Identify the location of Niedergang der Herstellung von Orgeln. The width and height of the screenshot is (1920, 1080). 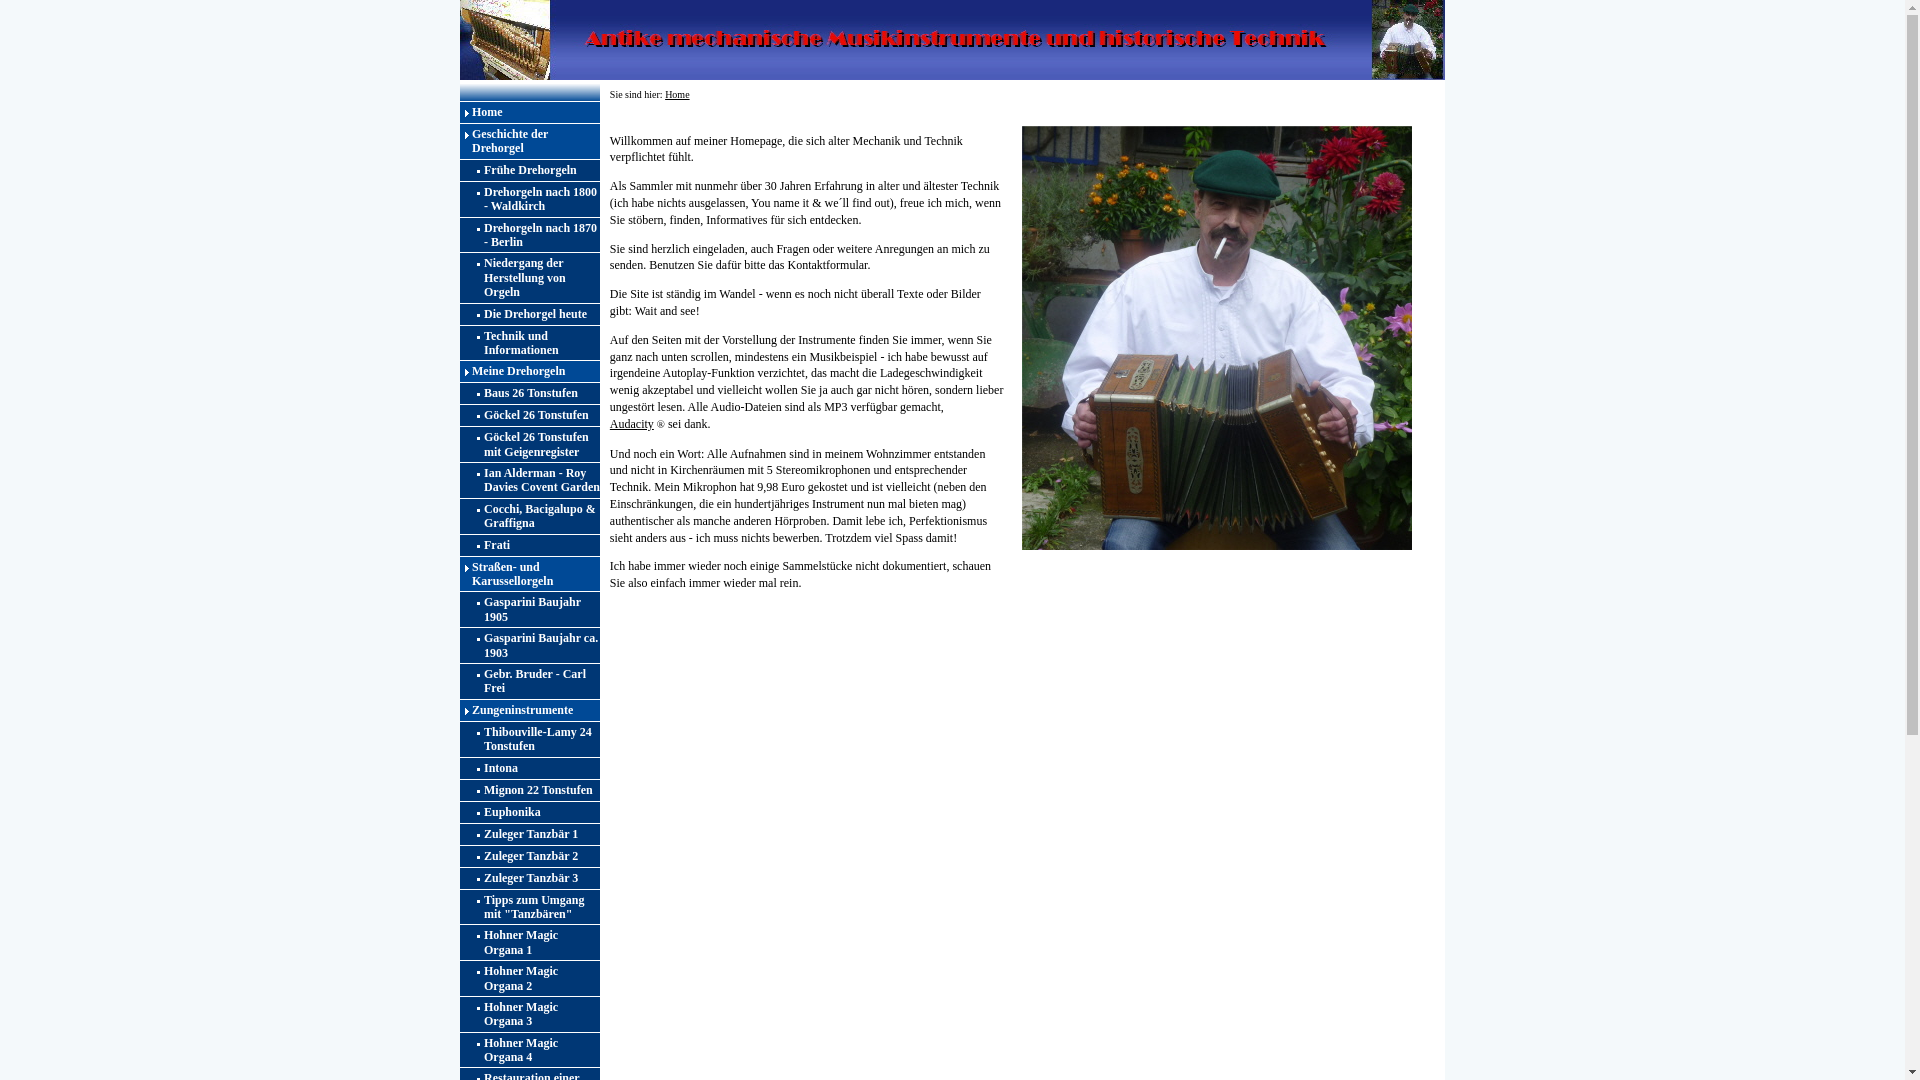
(530, 278).